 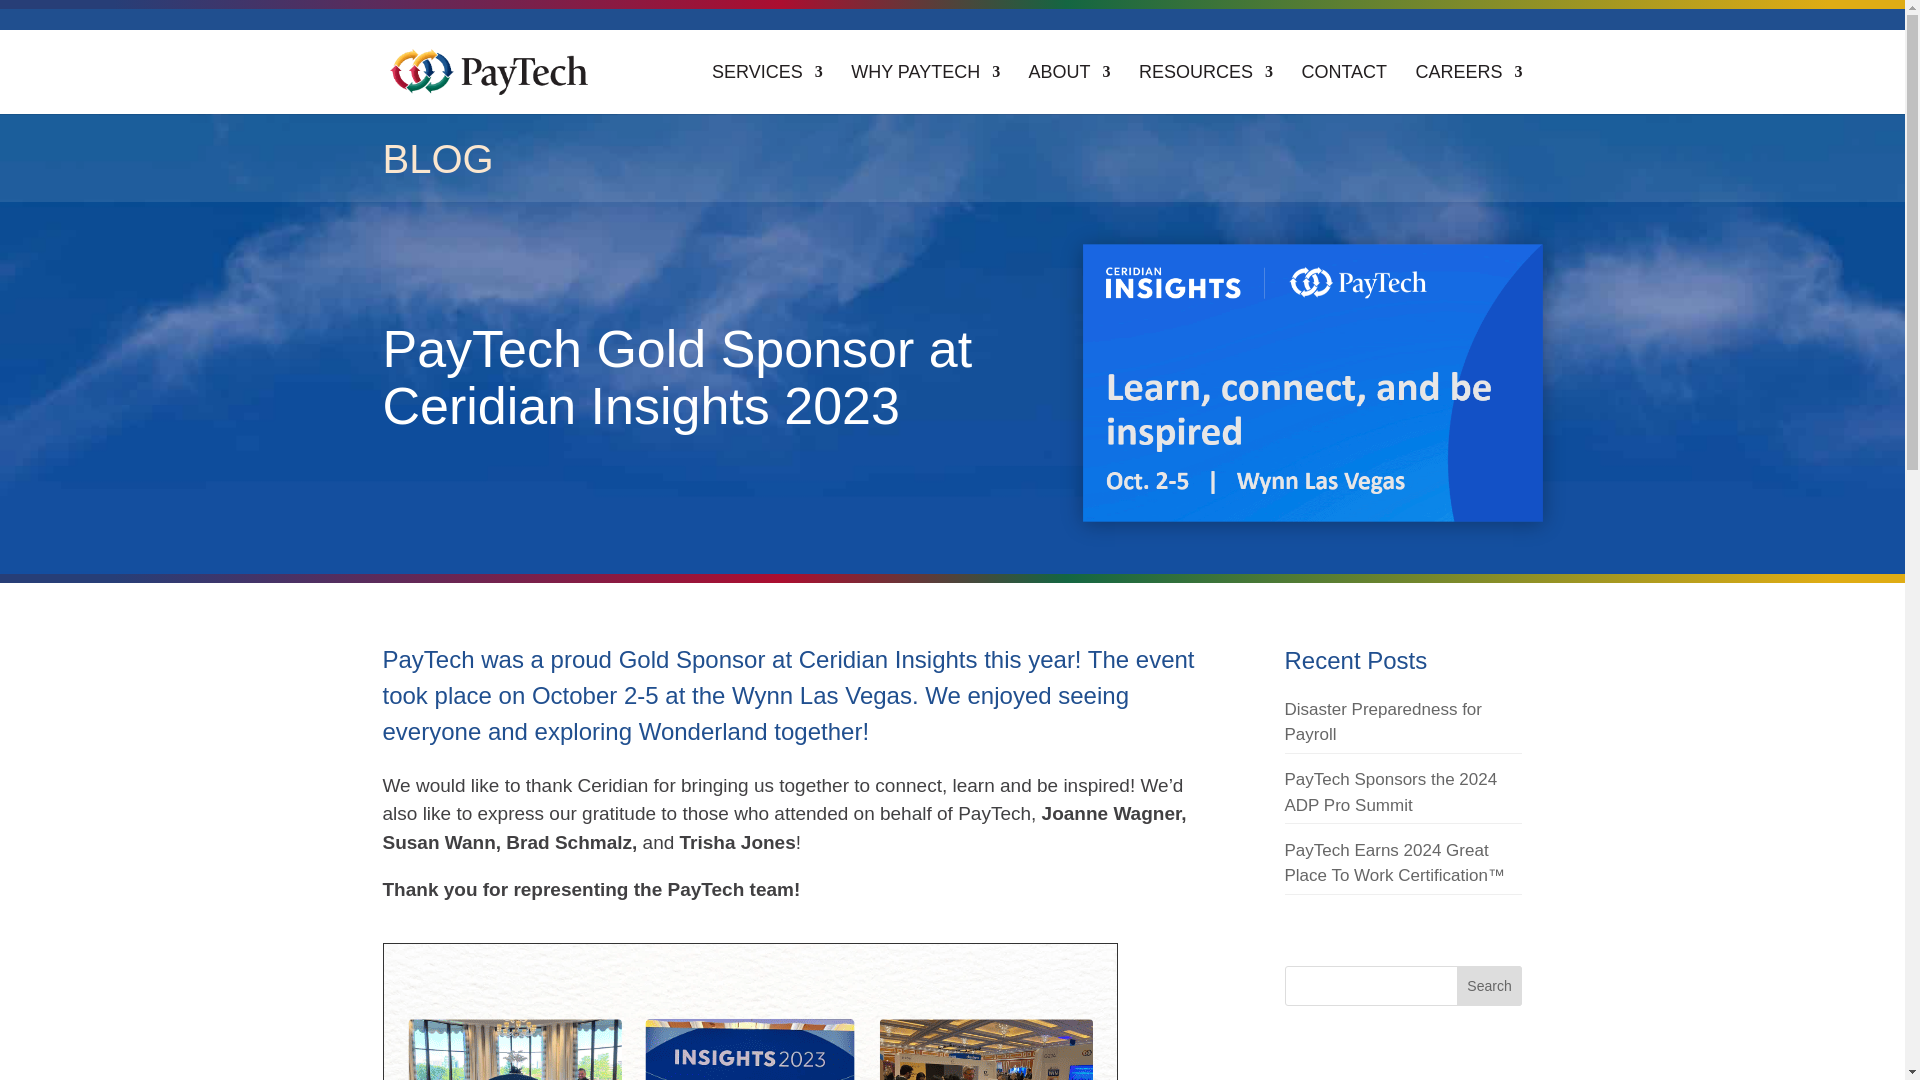 I want to click on CAREERS, so click(x=1468, y=89).